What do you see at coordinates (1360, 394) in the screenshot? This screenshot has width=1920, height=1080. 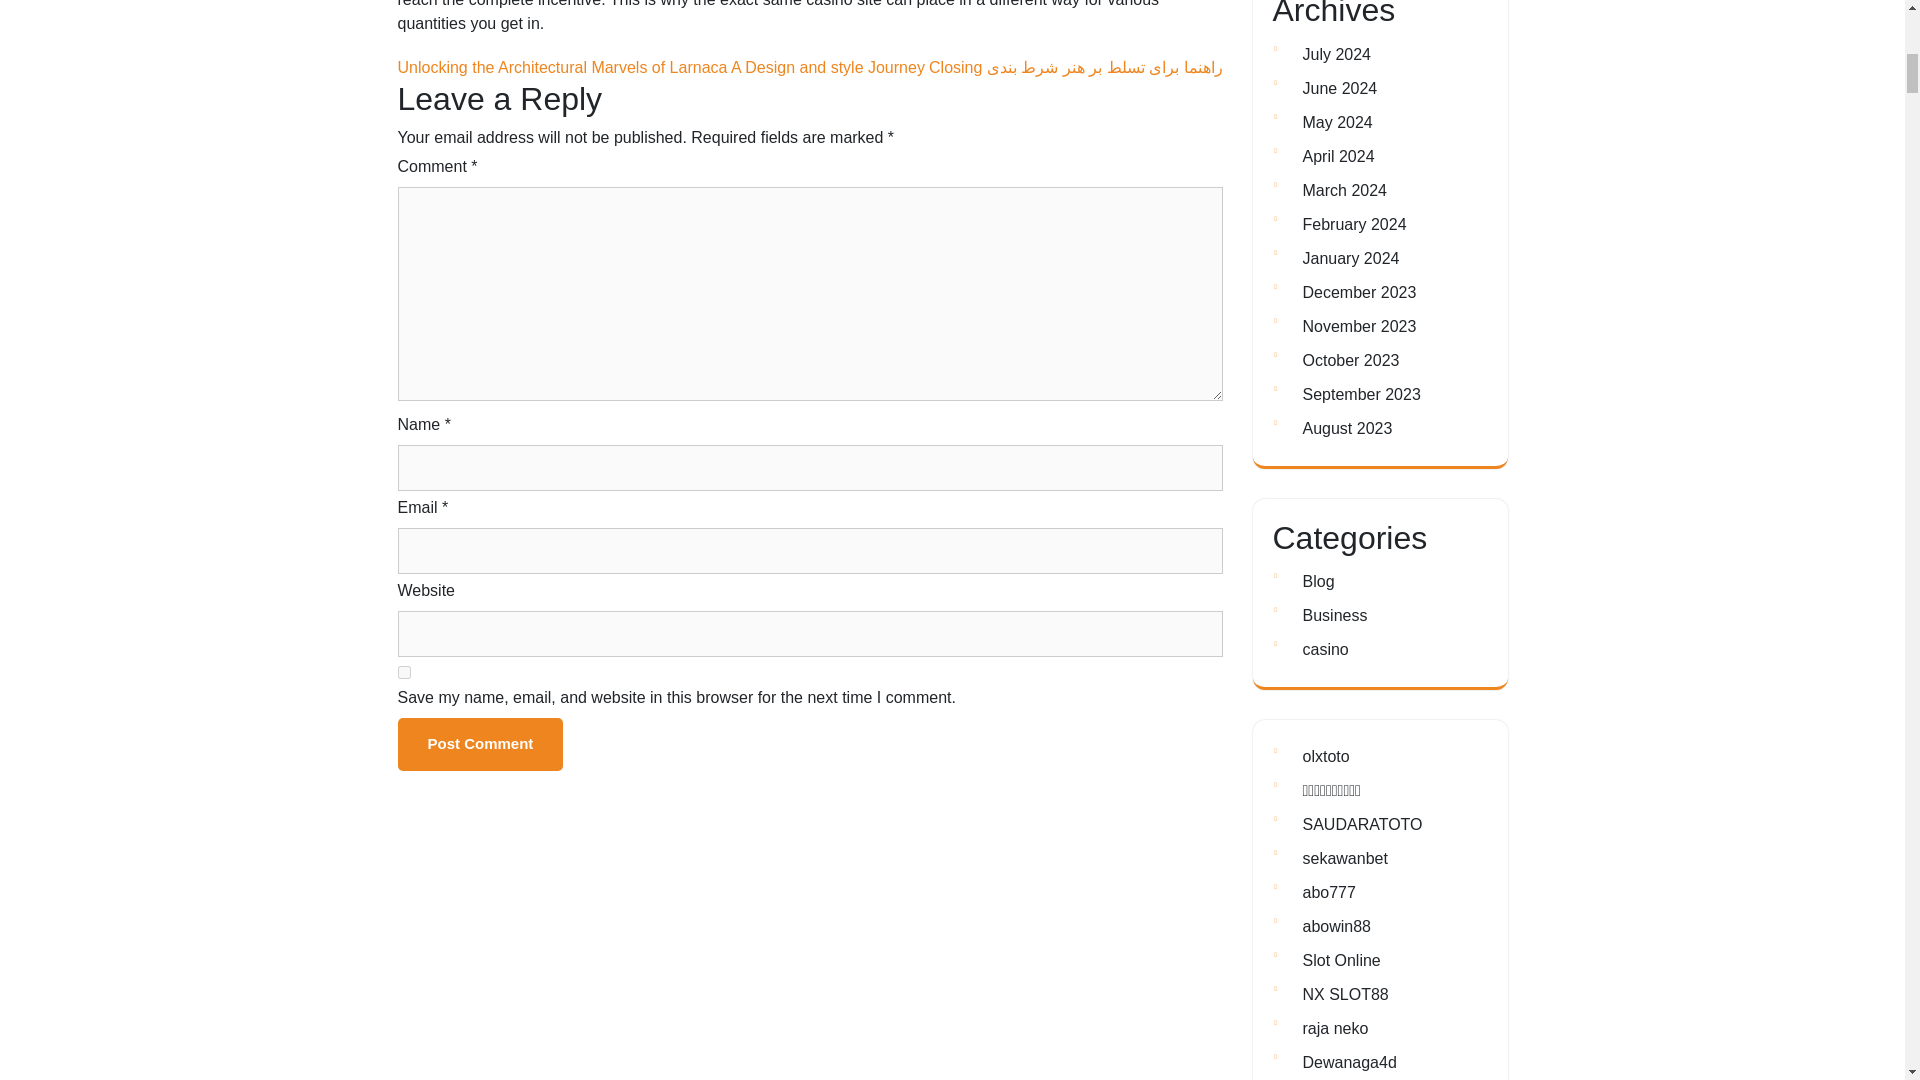 I see `September 2023` at bounding box center [1360, 394].